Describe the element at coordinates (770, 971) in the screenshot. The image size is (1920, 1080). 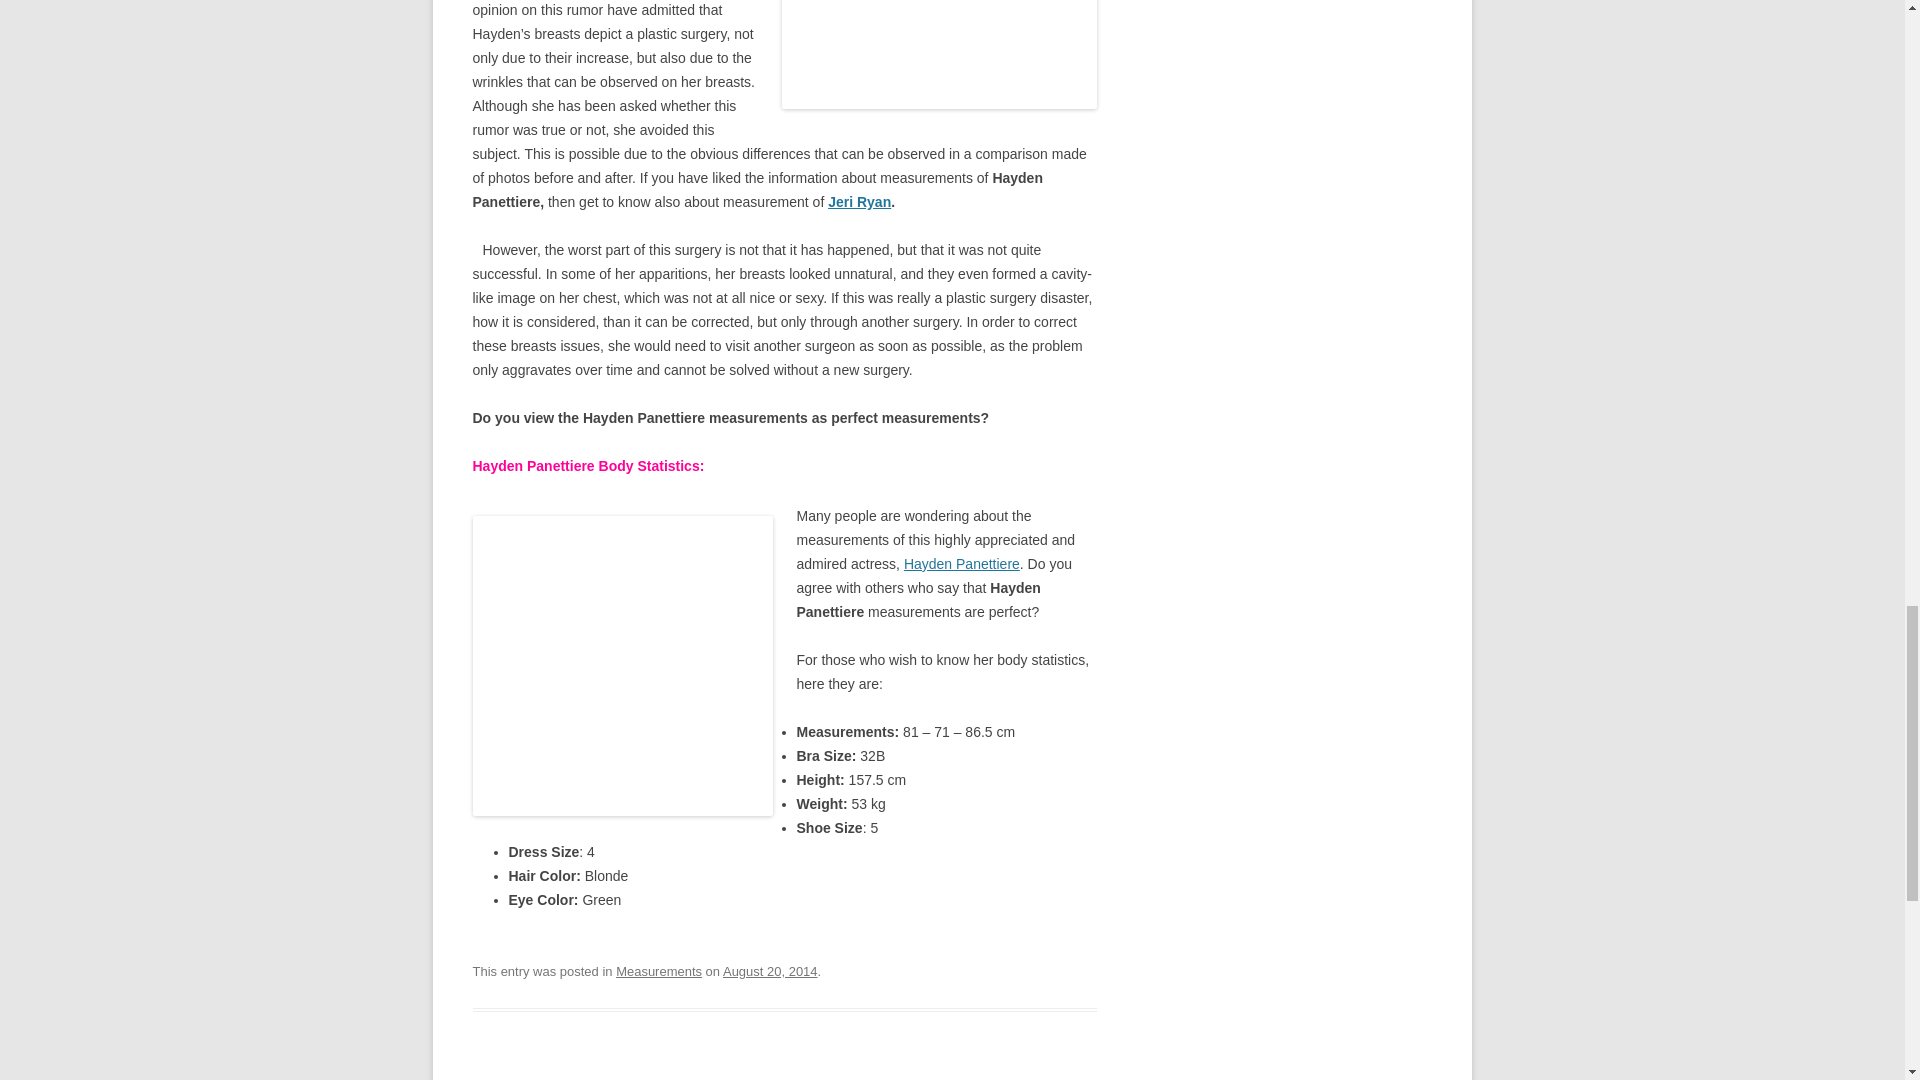
I see `August 20, 2014` at that location.